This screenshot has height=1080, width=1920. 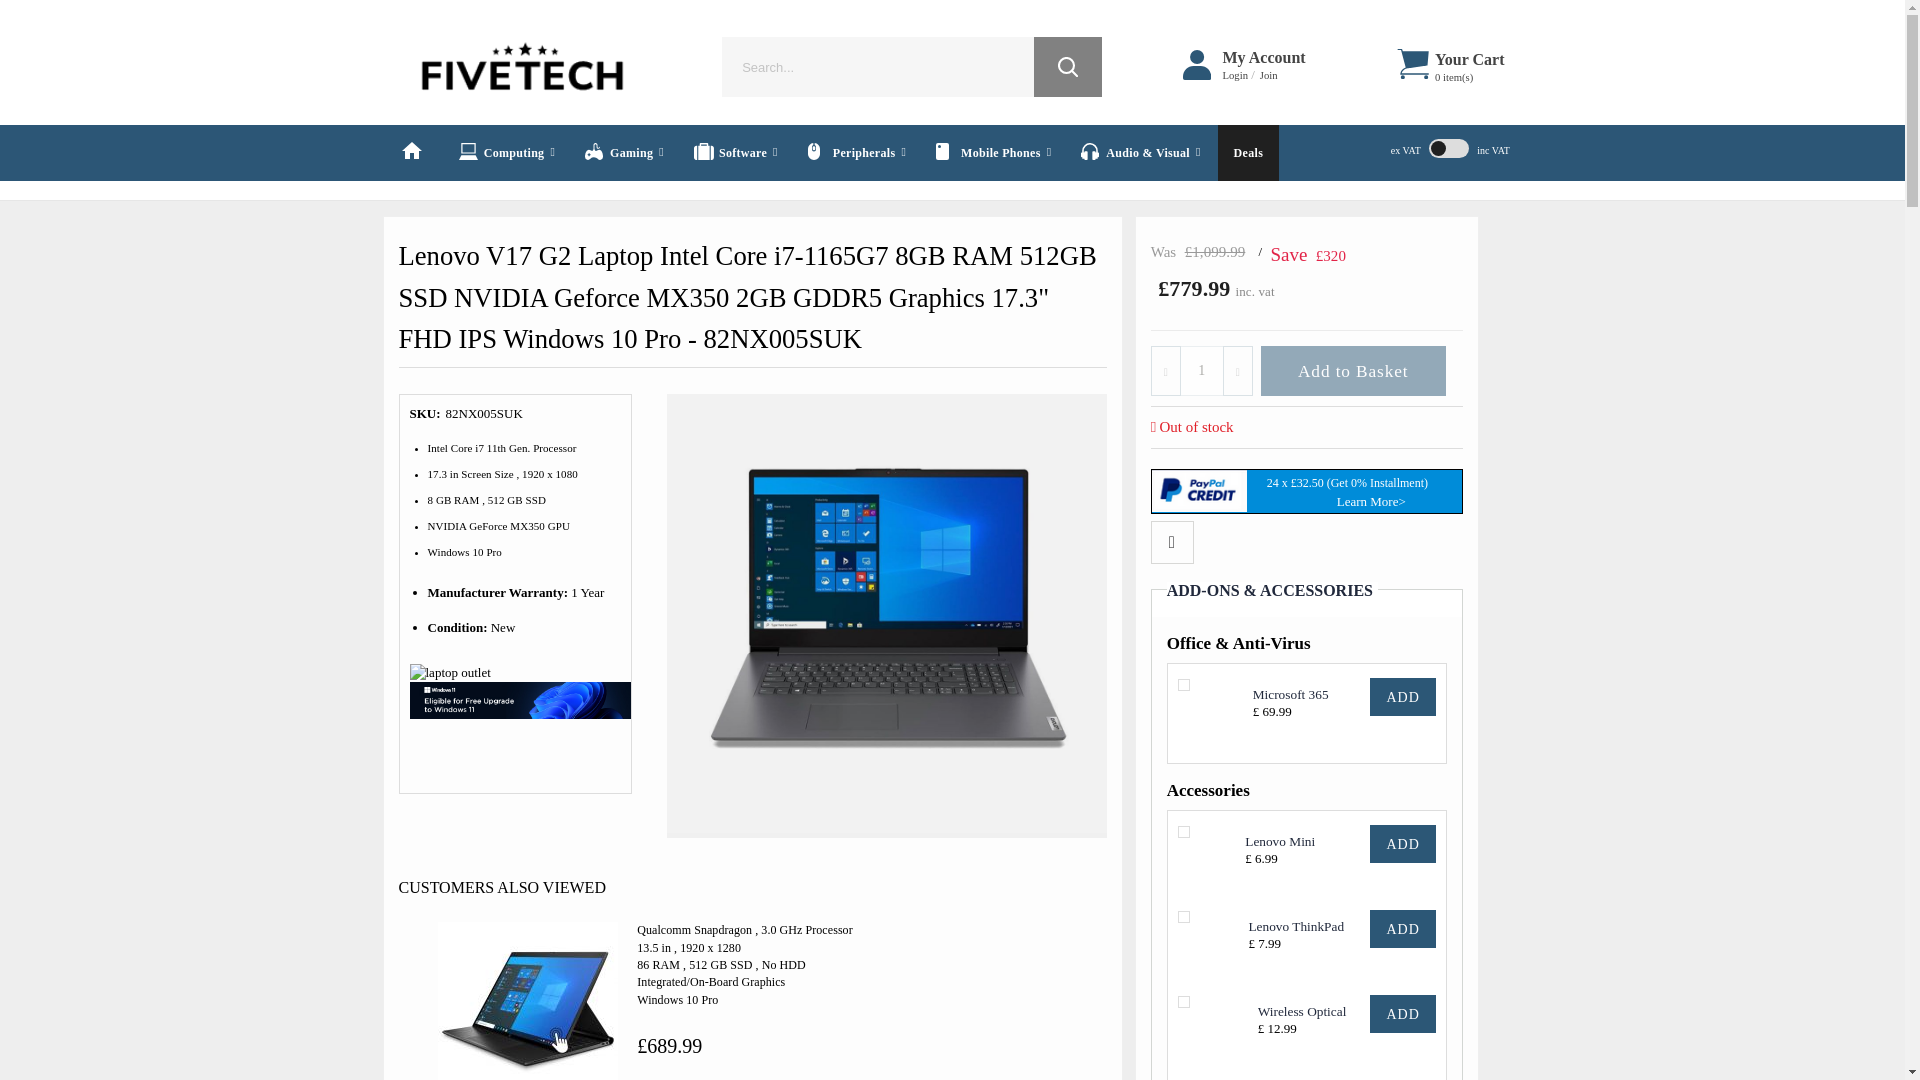 What do you see at coordinates (522, 66) in the screenshot?
I see `Five Tech` at bounding box center [522, 66].